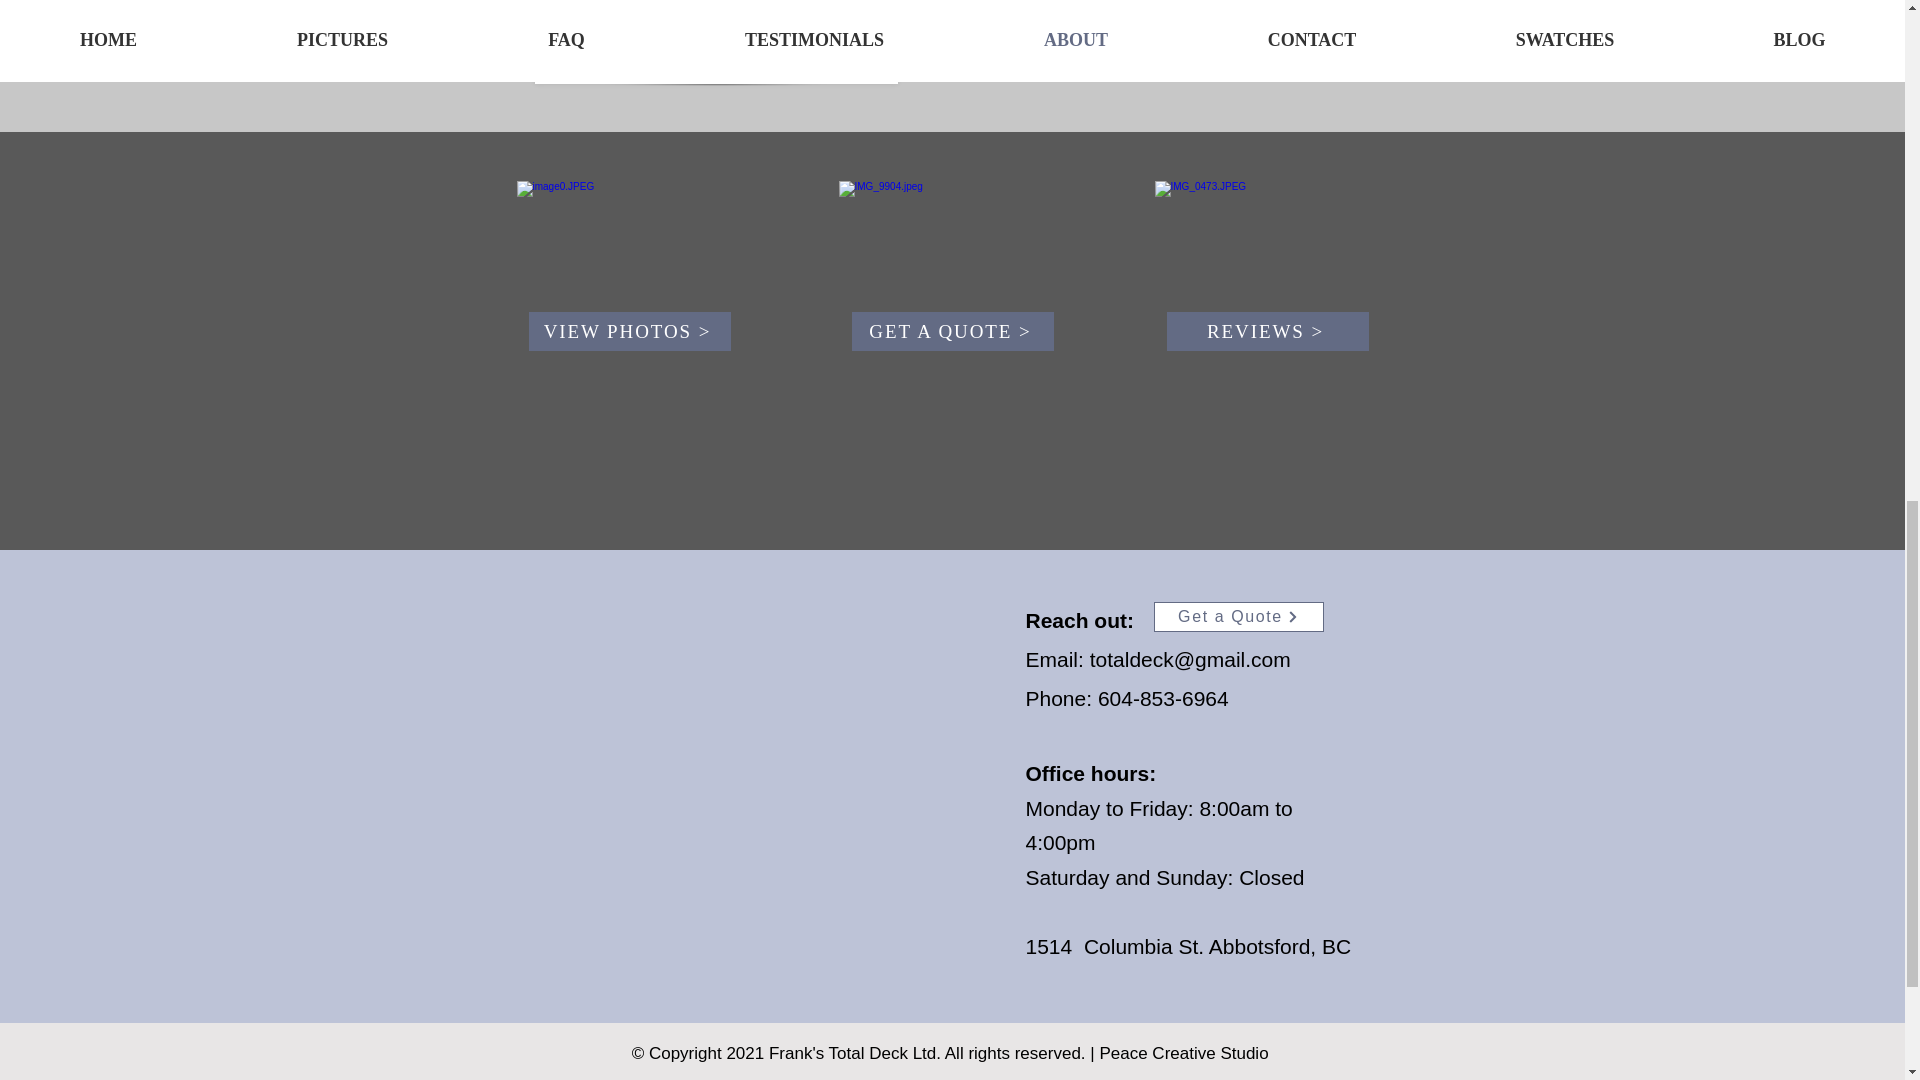  I want to click on 604-853-6964, so click(1163, 698).